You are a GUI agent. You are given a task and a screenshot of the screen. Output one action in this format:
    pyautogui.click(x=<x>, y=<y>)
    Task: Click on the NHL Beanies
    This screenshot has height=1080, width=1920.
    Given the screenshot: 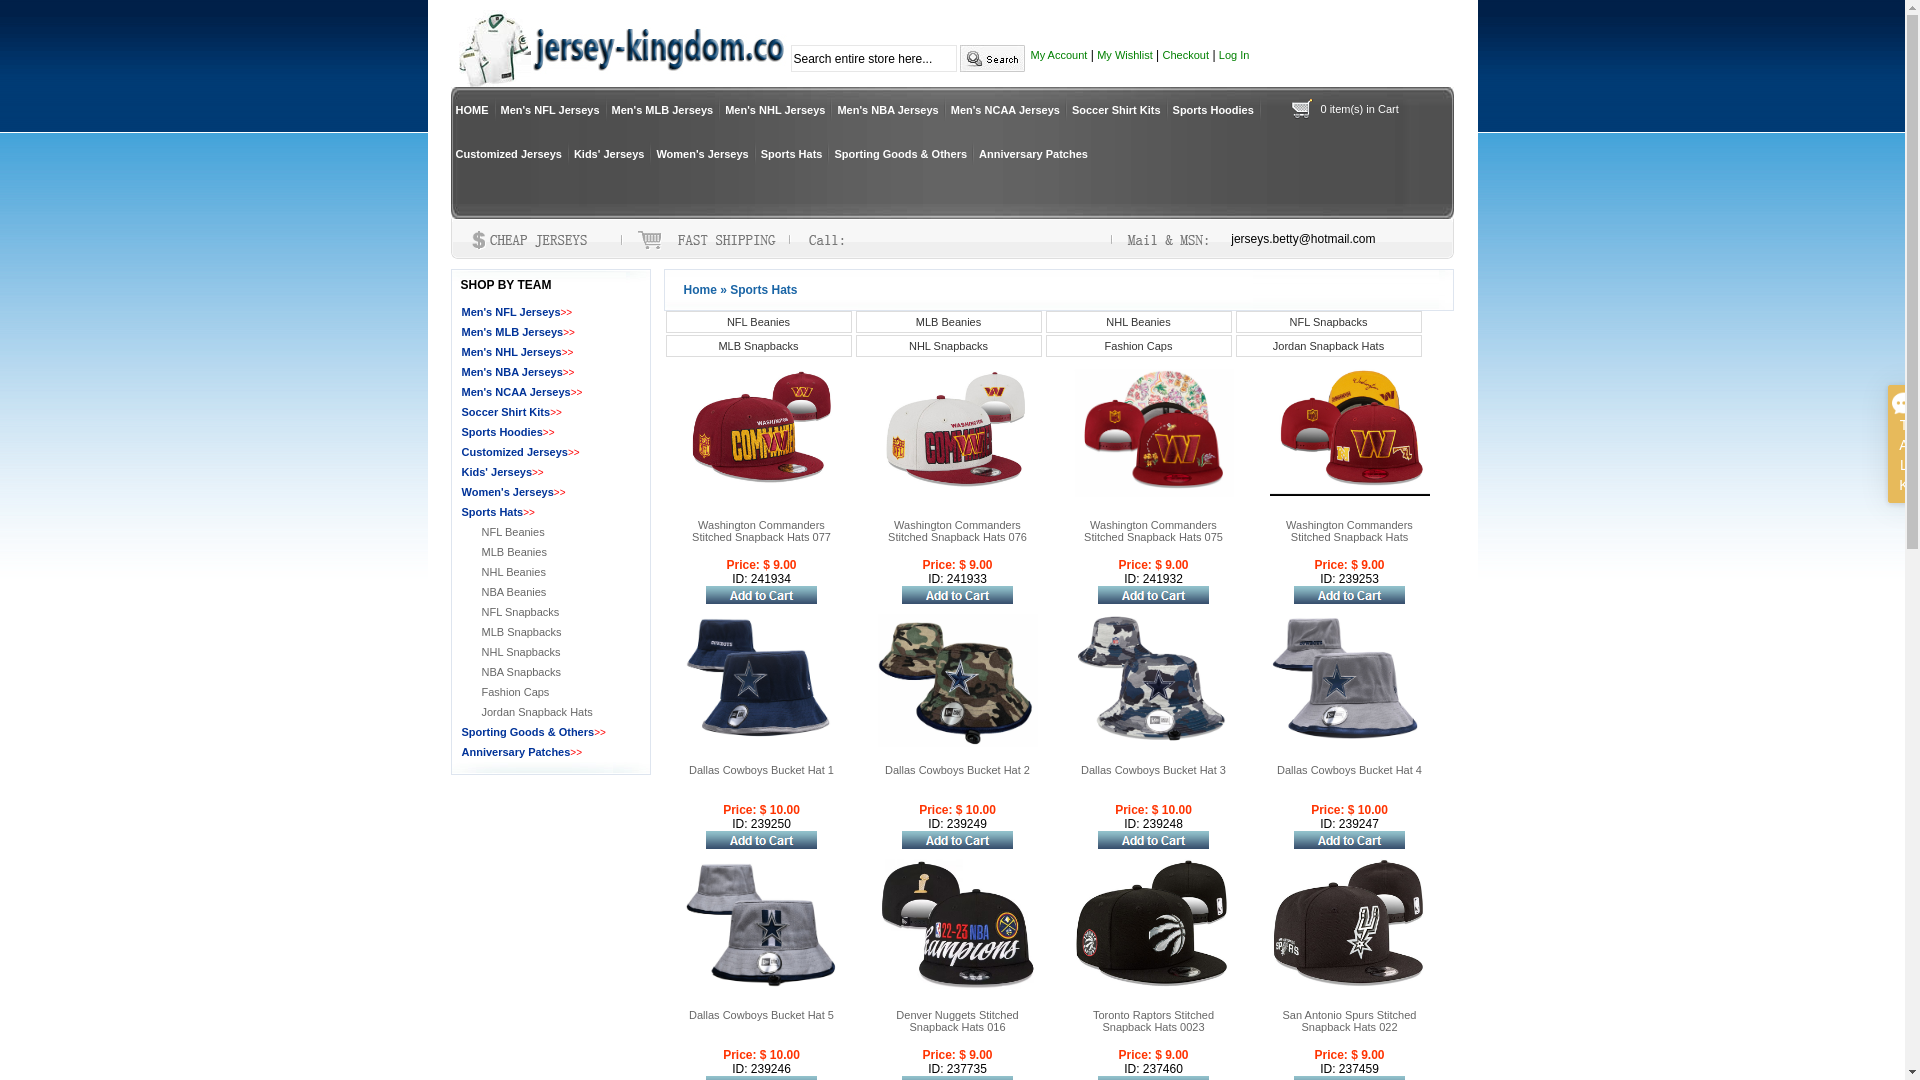 What is the action you would take?
    pyautogui.click(x=514, y=572)
    